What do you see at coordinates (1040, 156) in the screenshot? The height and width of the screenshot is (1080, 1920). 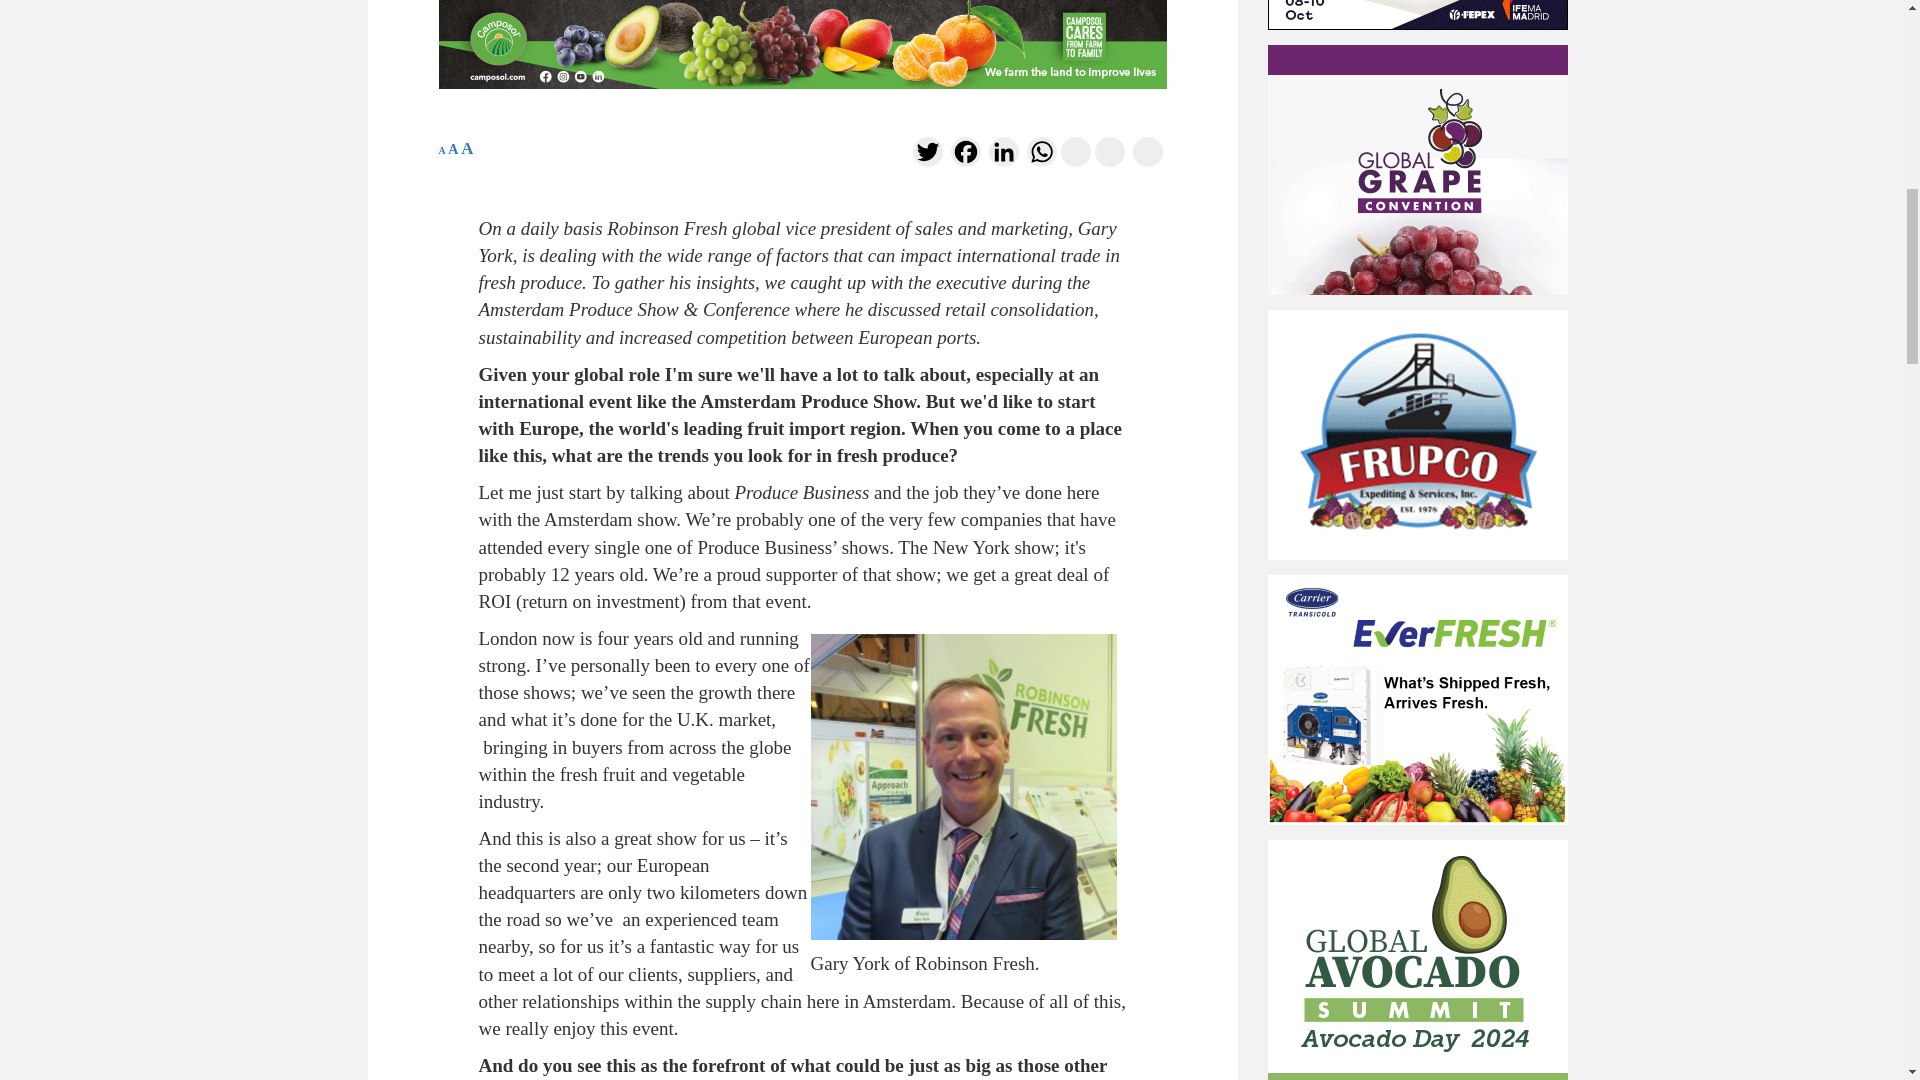 I see `WhatsApp` at bounding box center [1040, 156].